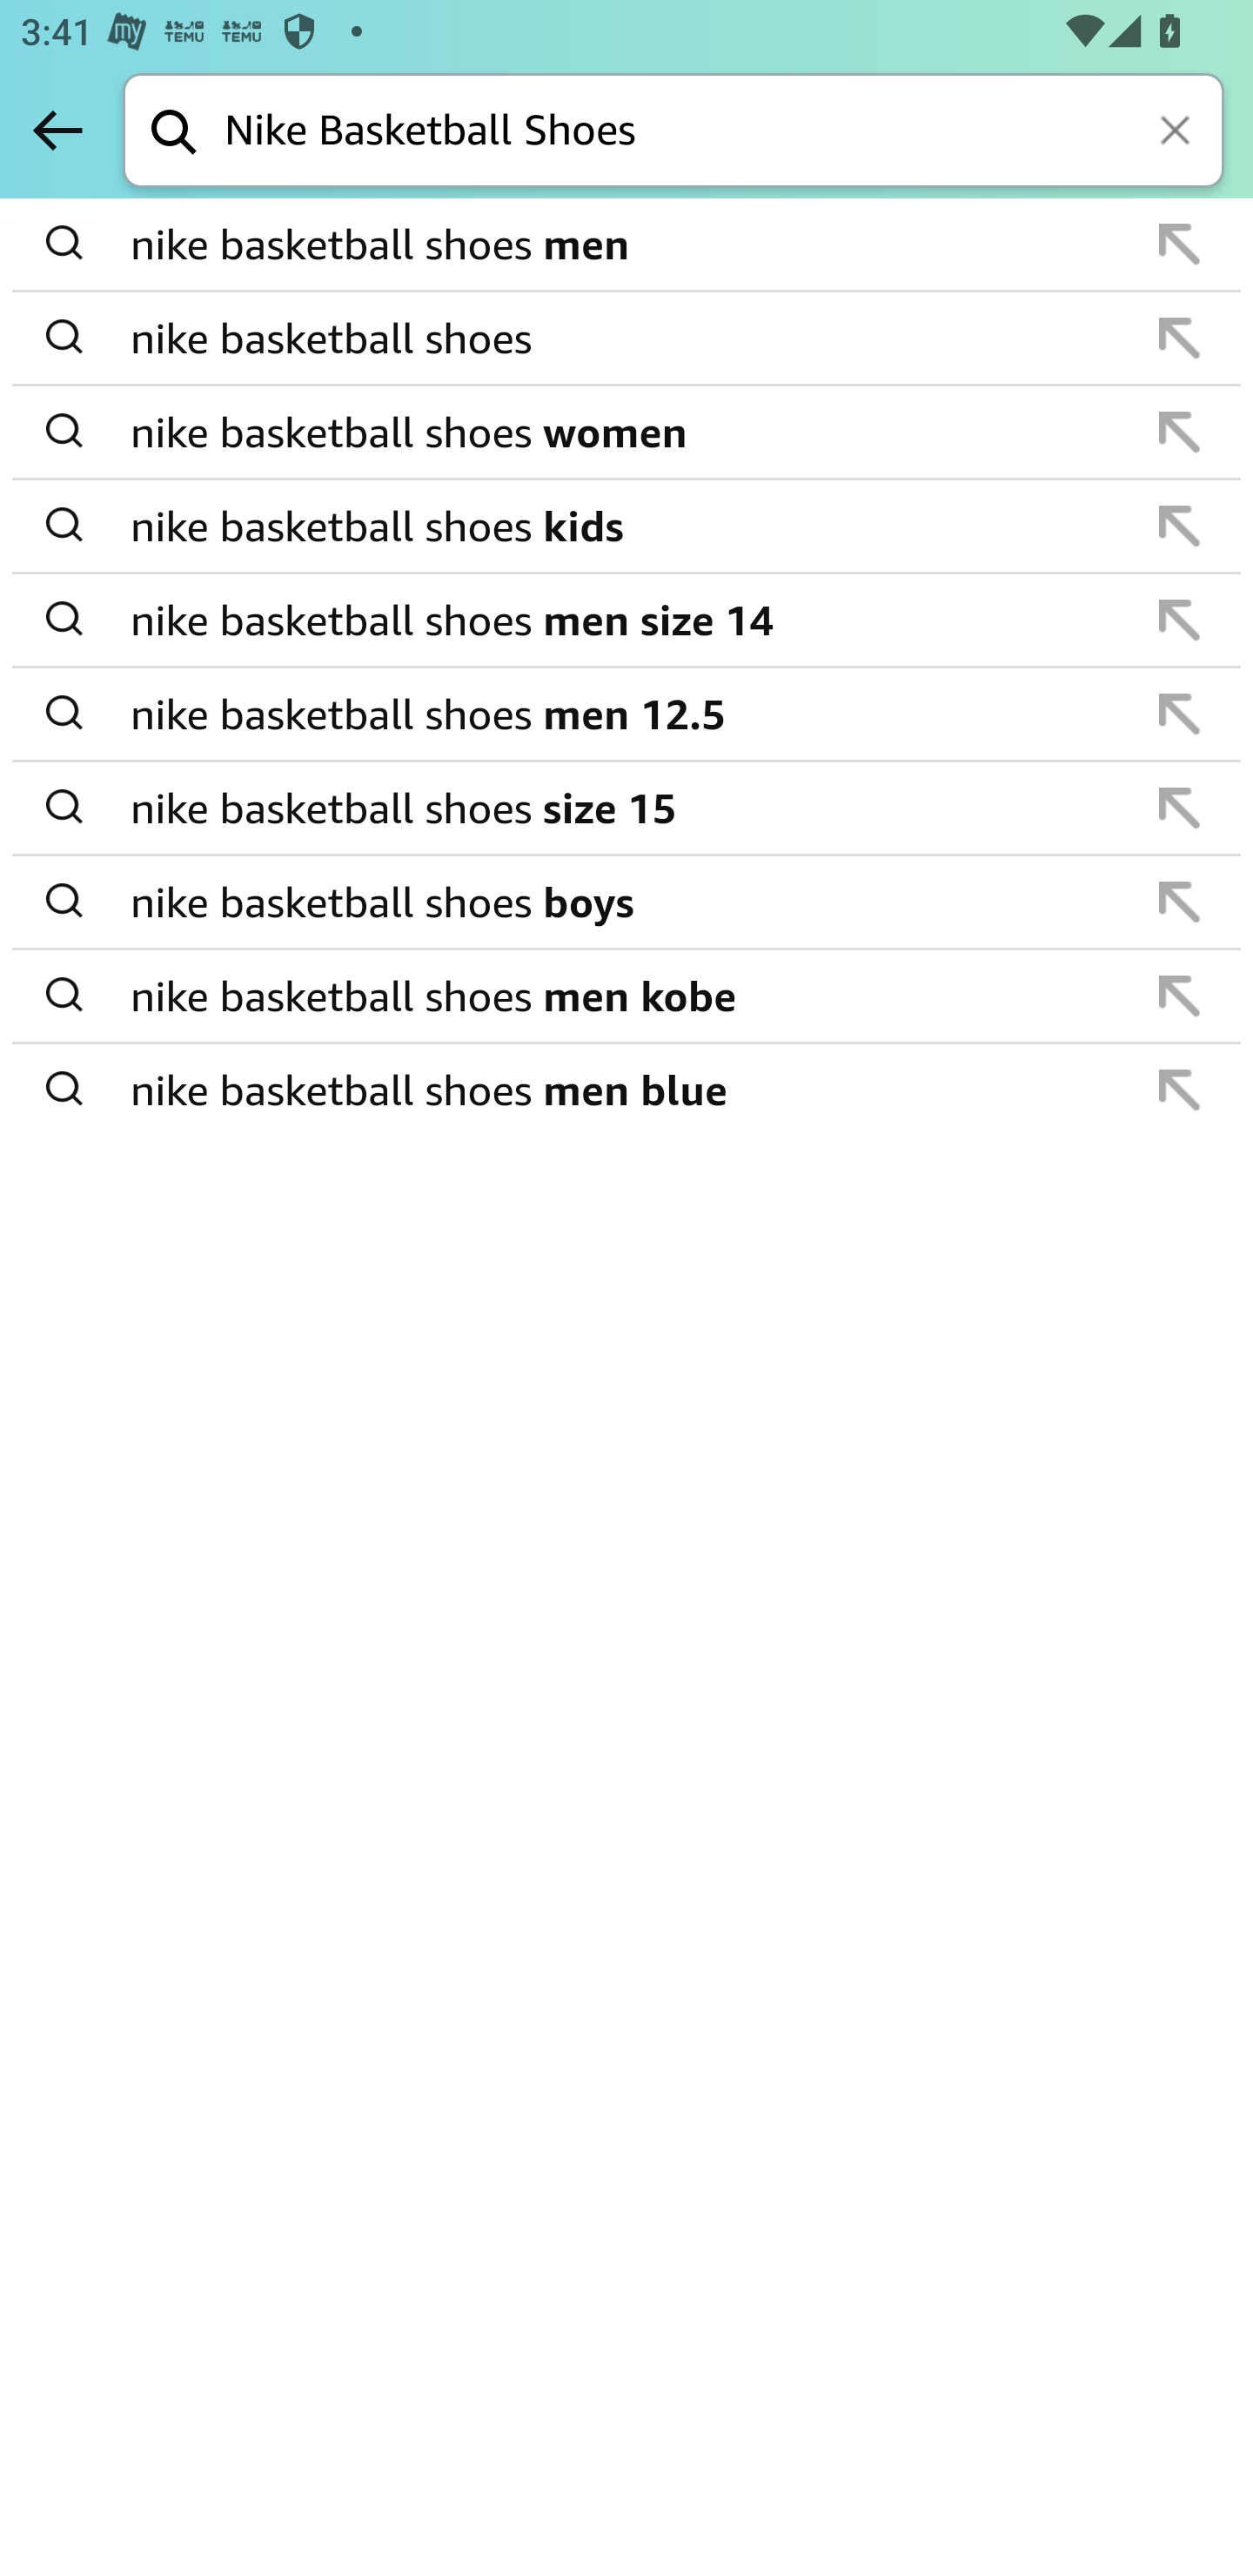 This screenshot has height=2576, width=1253. What do you see at coordinates (628, 808) in the screenshot?
I see `nike basketball shoes size 15` at bounding box center [628, 808].